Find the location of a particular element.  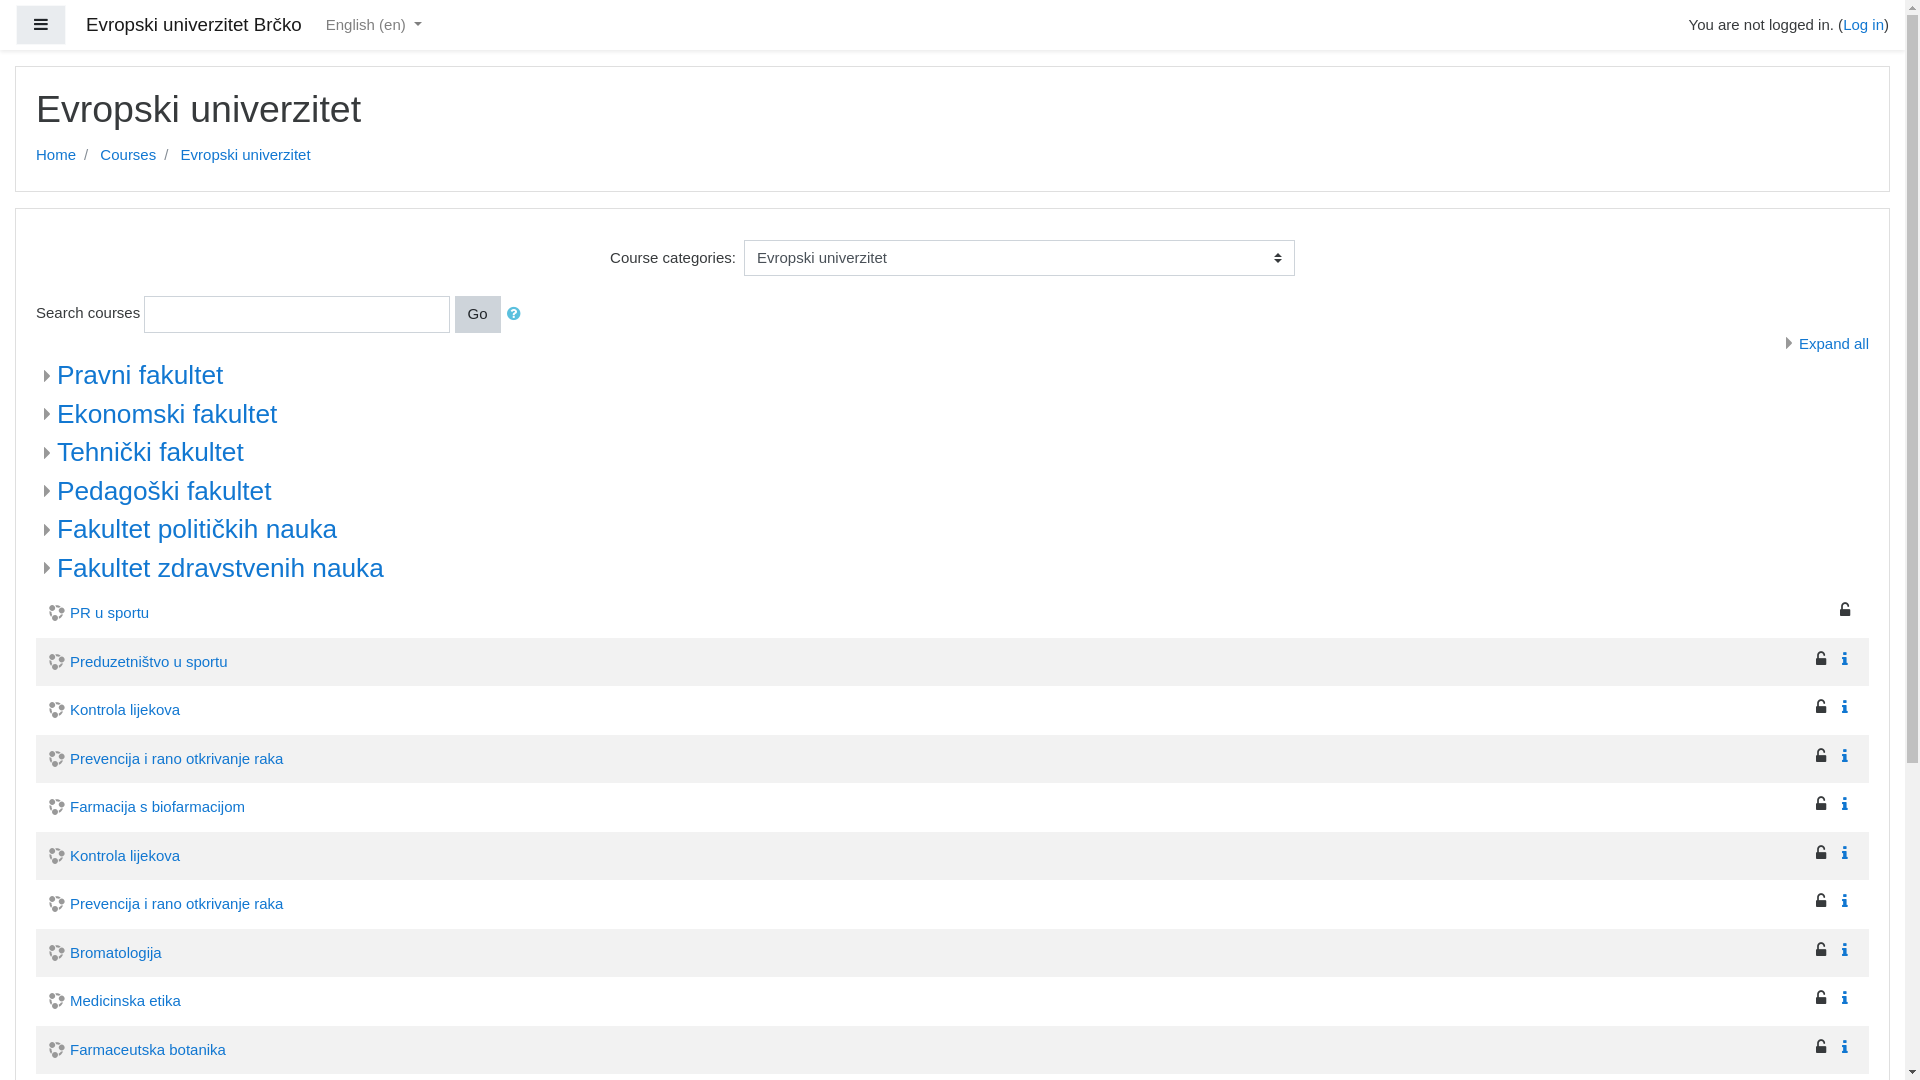

Summary is located at coordinates (1849, 902).